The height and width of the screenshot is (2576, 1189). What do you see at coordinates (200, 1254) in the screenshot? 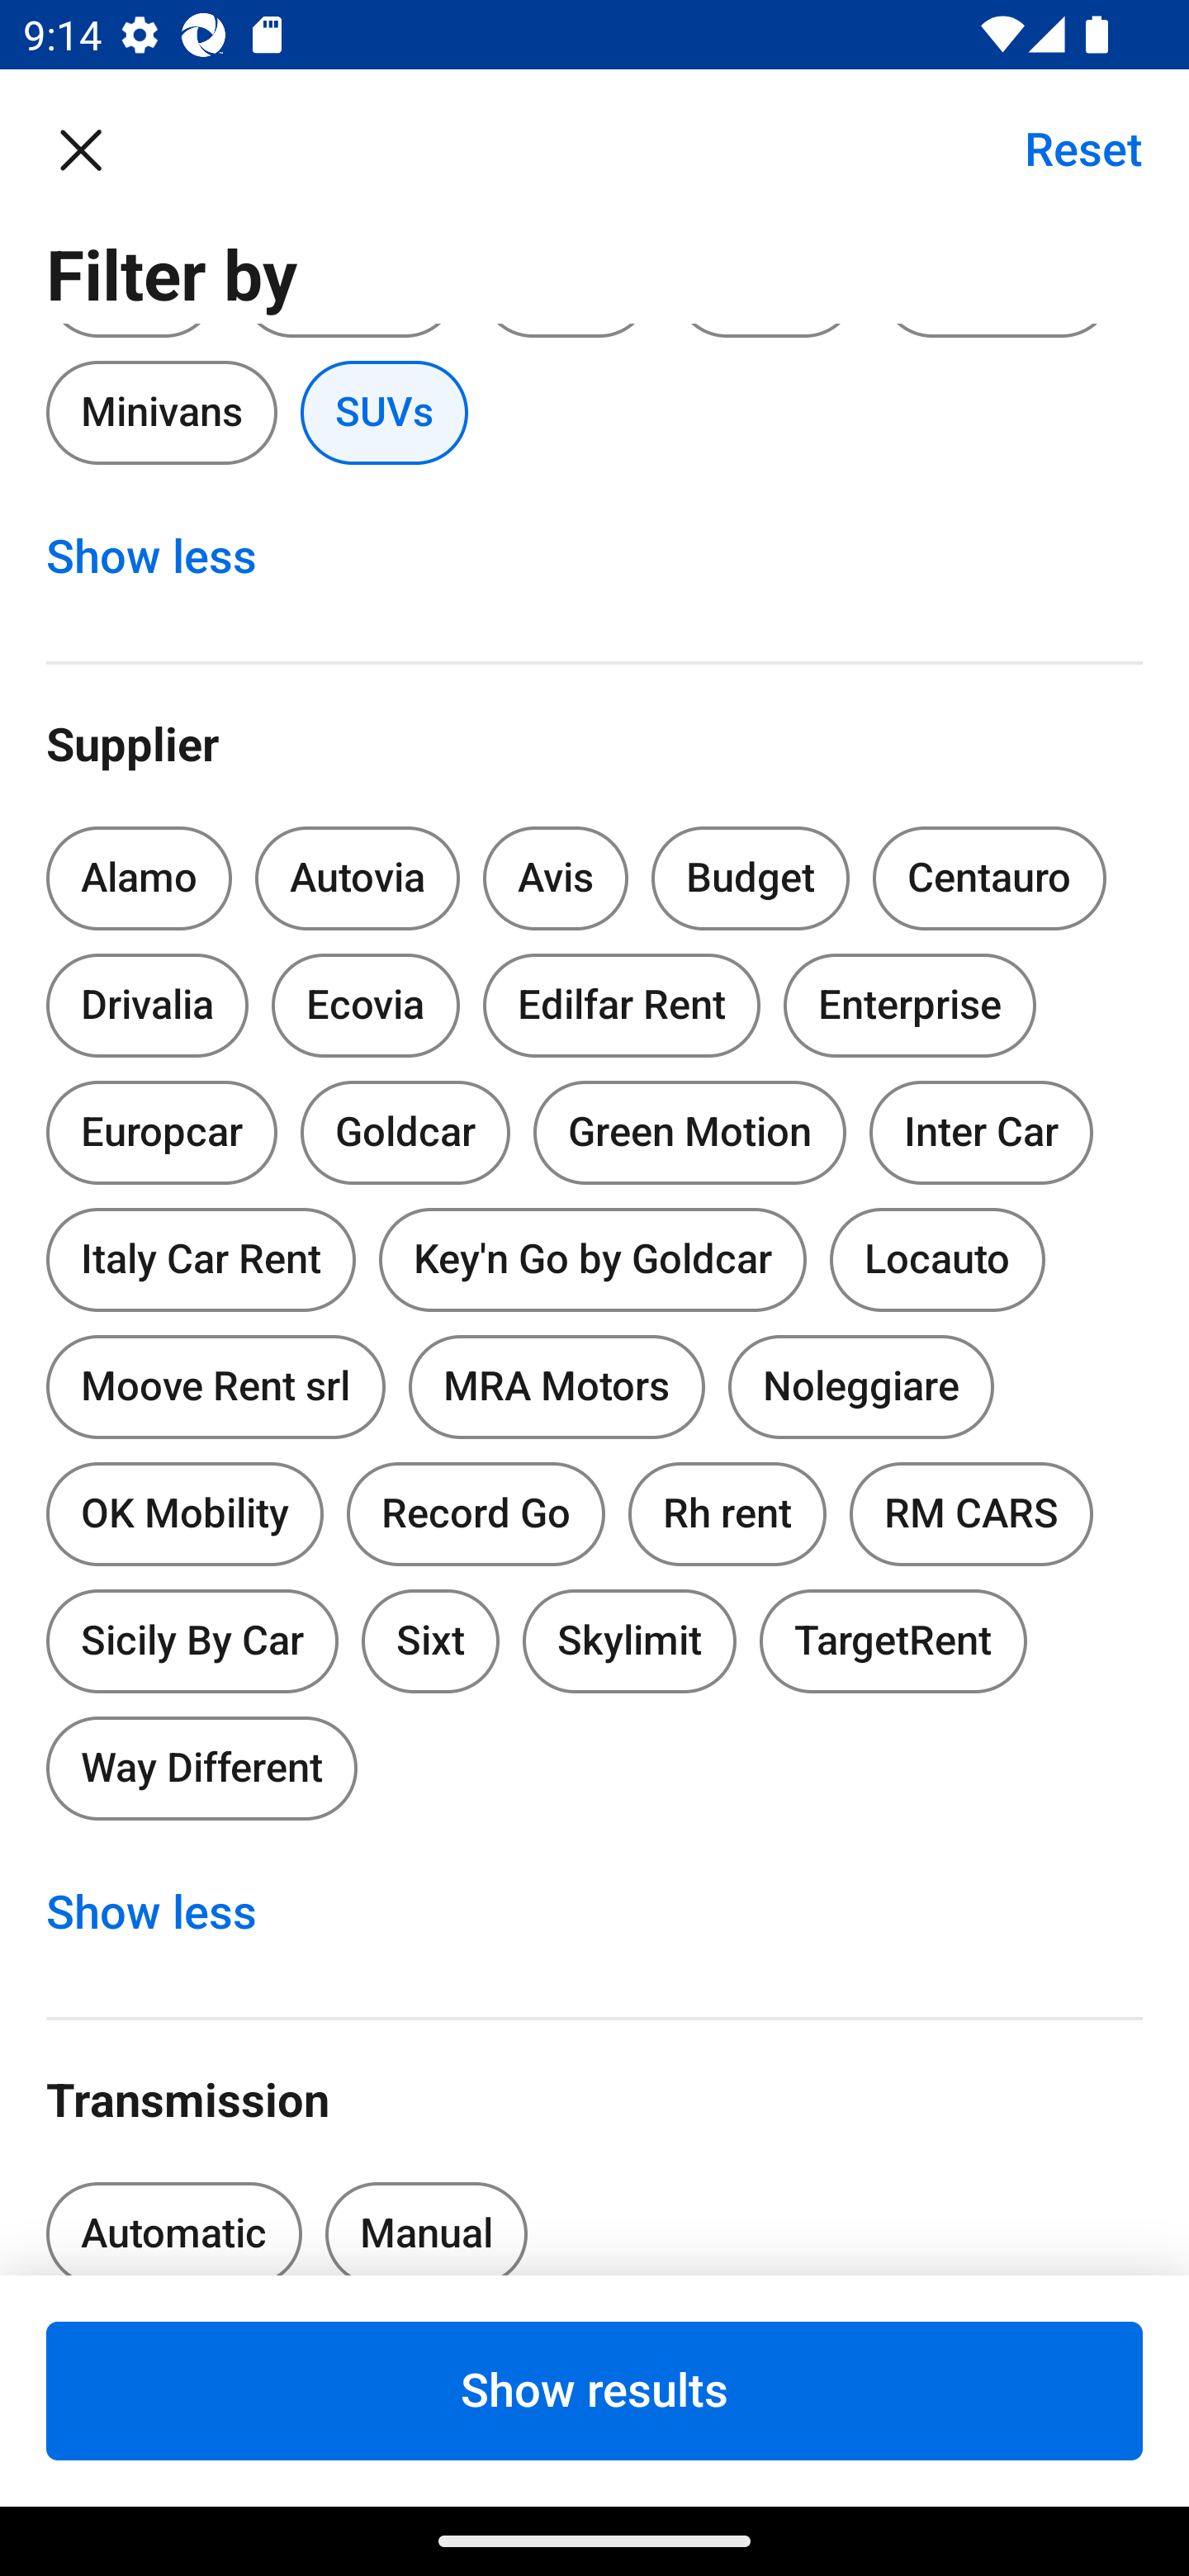
I see `Italy Car Rent` at bounding box center [200, 1254].